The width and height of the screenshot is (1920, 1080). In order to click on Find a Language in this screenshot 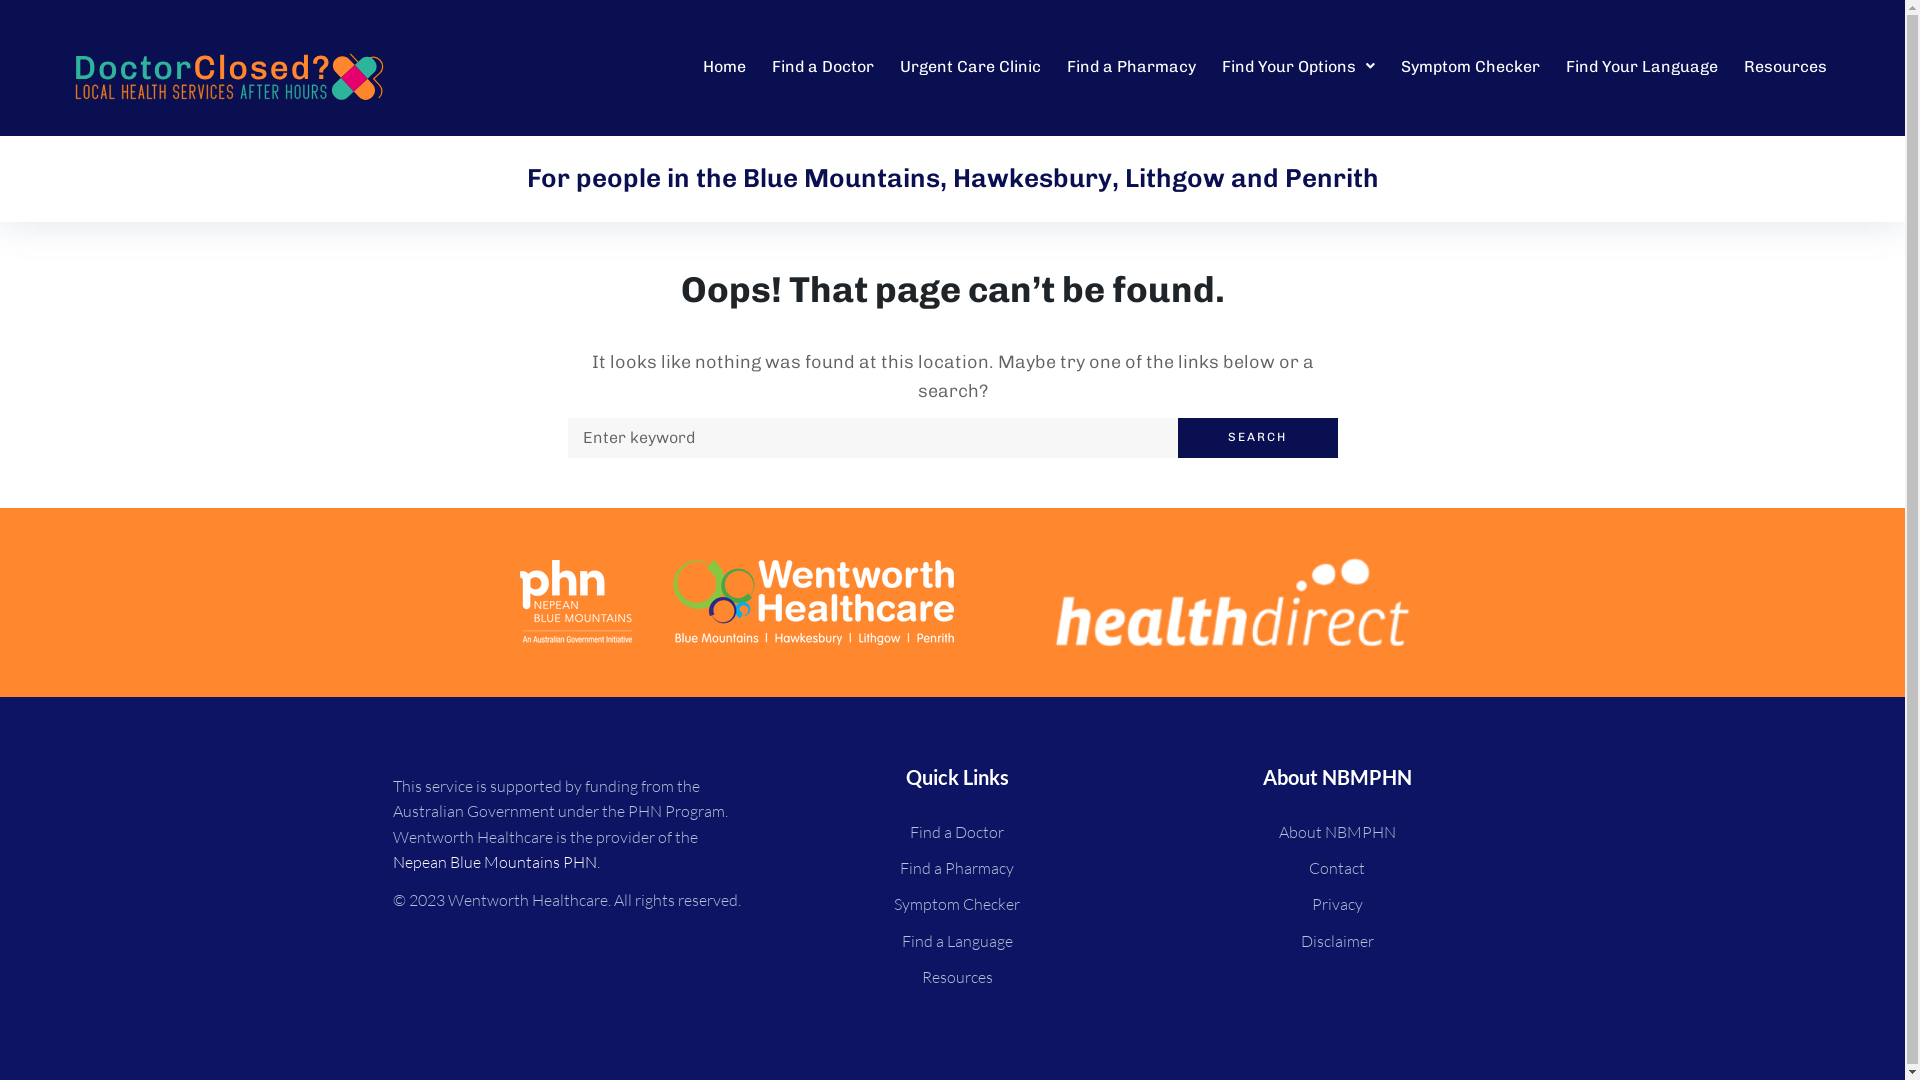, I will do `click(957, 941)`.